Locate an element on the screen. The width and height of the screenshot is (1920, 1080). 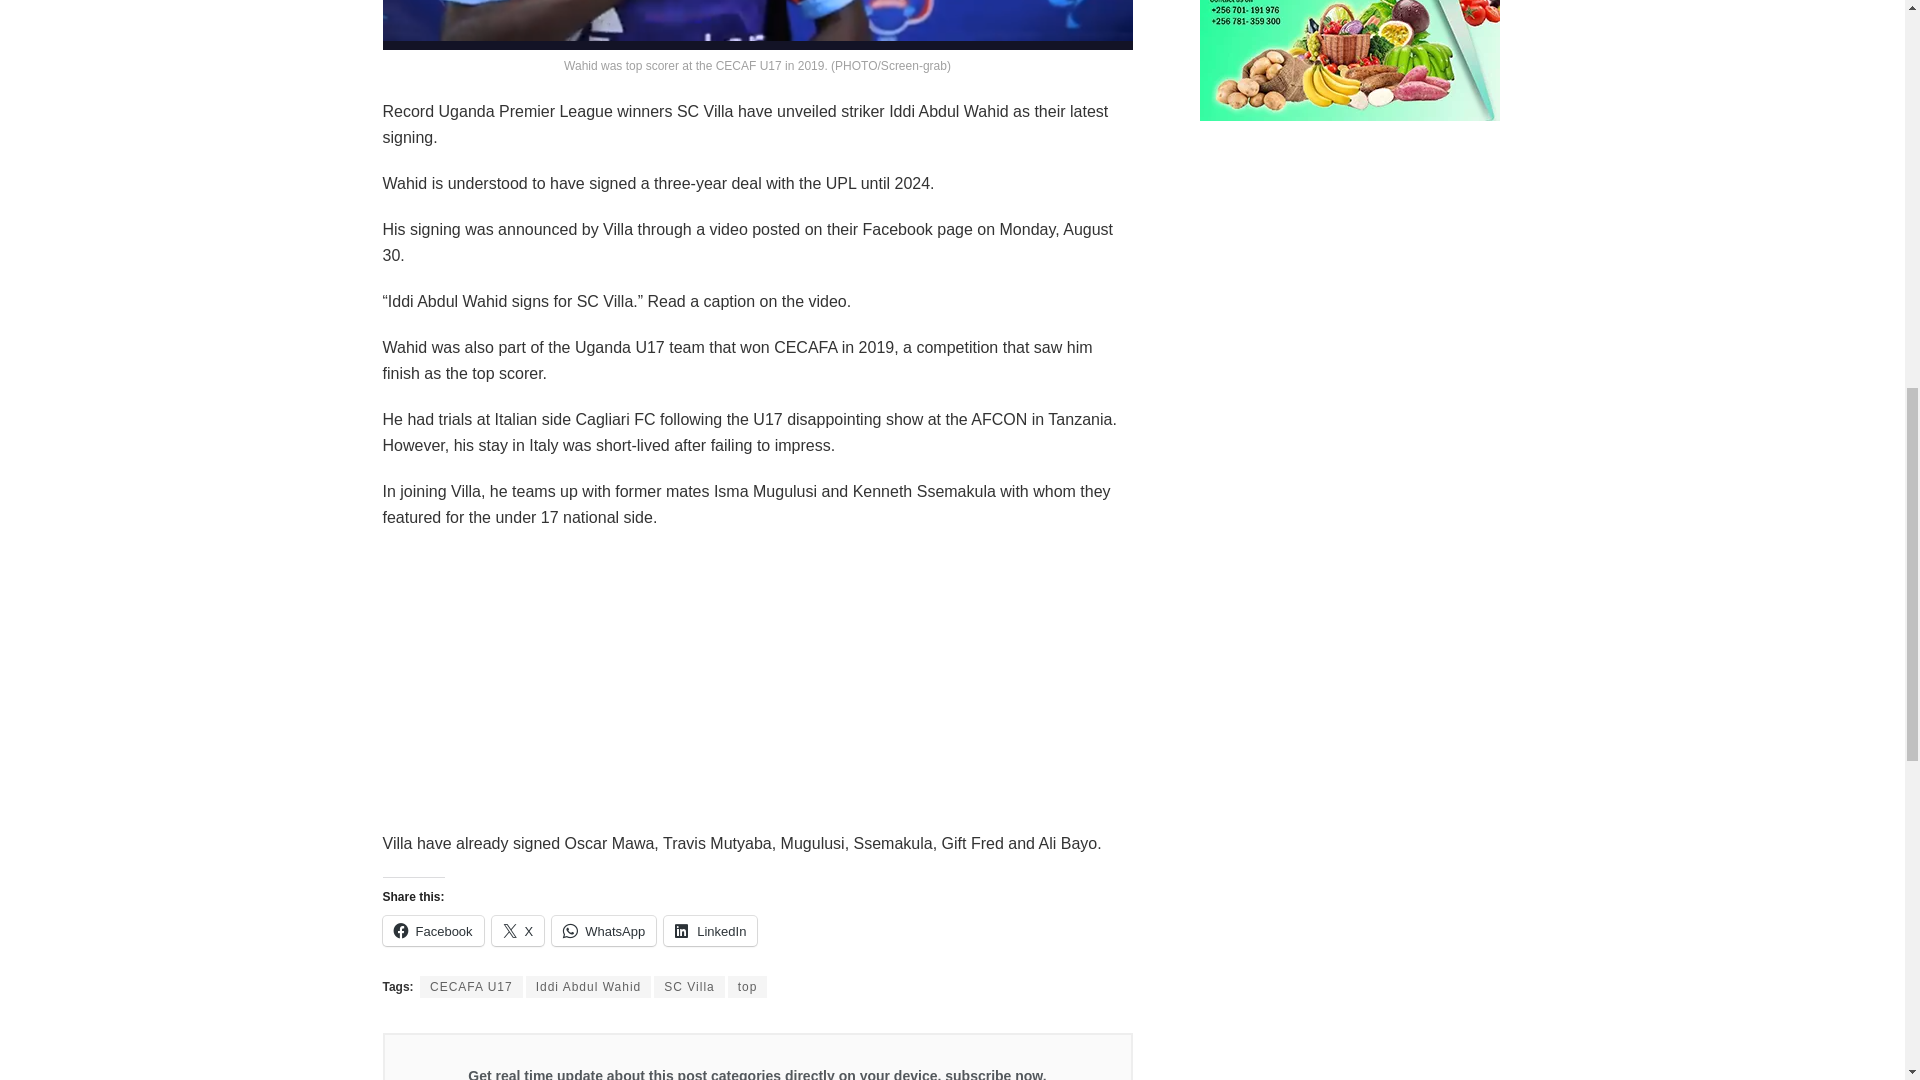
Click to share on LinkedIn is located at coordinates (710, 930).